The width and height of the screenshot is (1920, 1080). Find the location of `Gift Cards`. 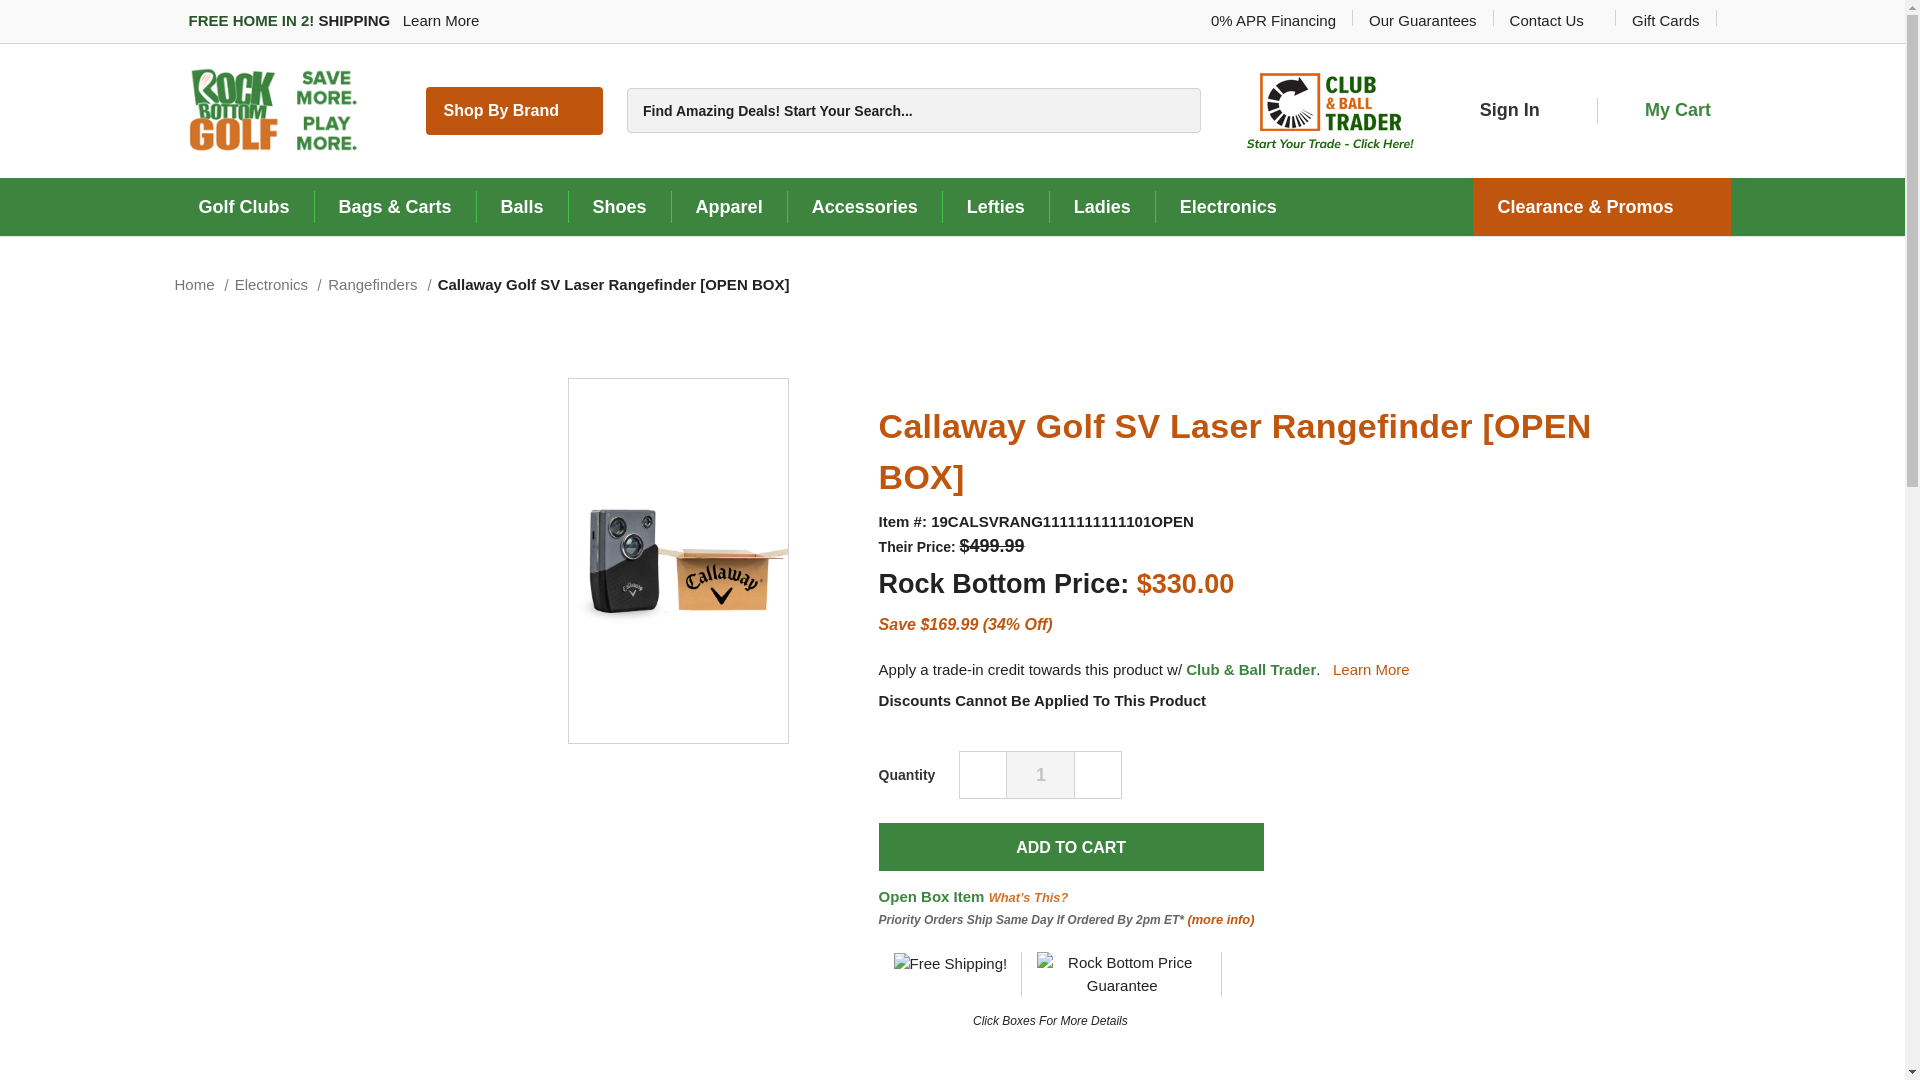

Gift Cards is located at coordinates (1666, 20).